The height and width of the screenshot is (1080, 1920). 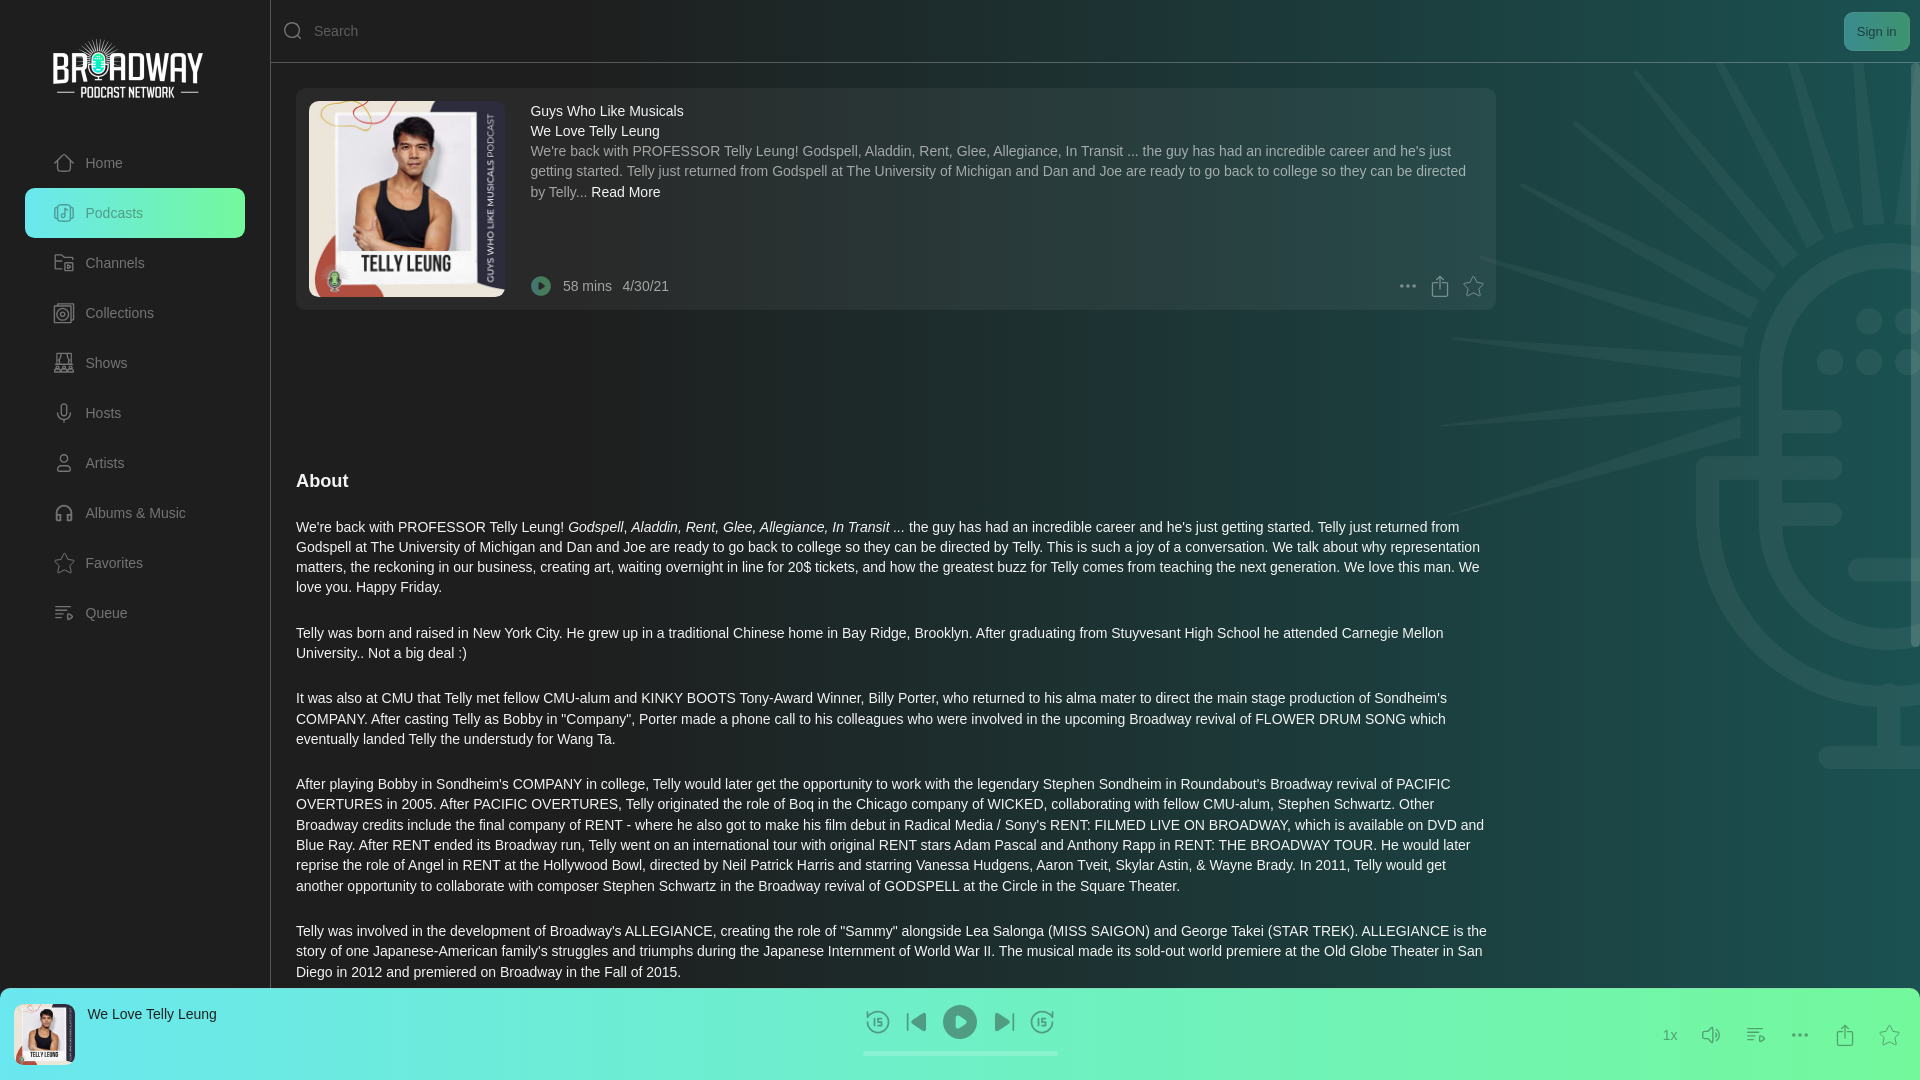 I want to click on Artists, so click(x=88, y=463).